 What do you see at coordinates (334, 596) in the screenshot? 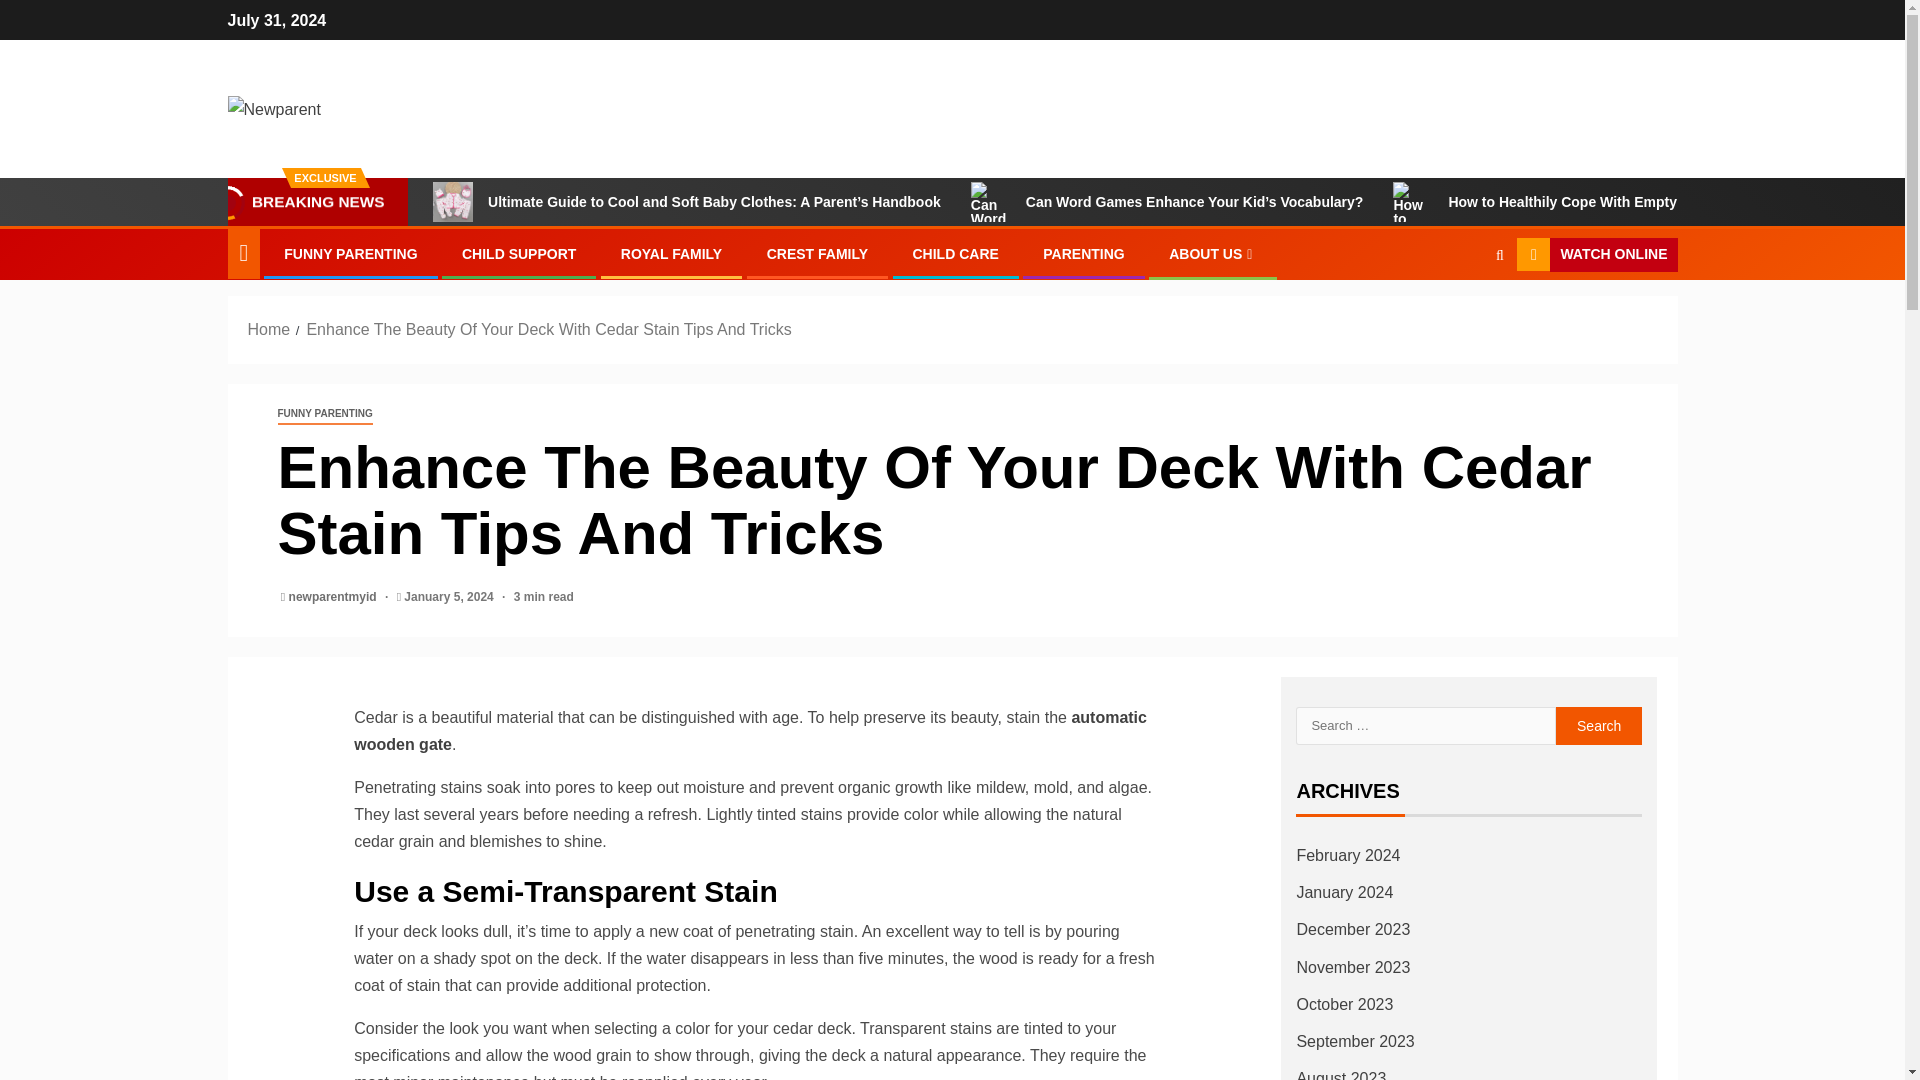
I see `newparentmyid` at bounding box center [334, 596].